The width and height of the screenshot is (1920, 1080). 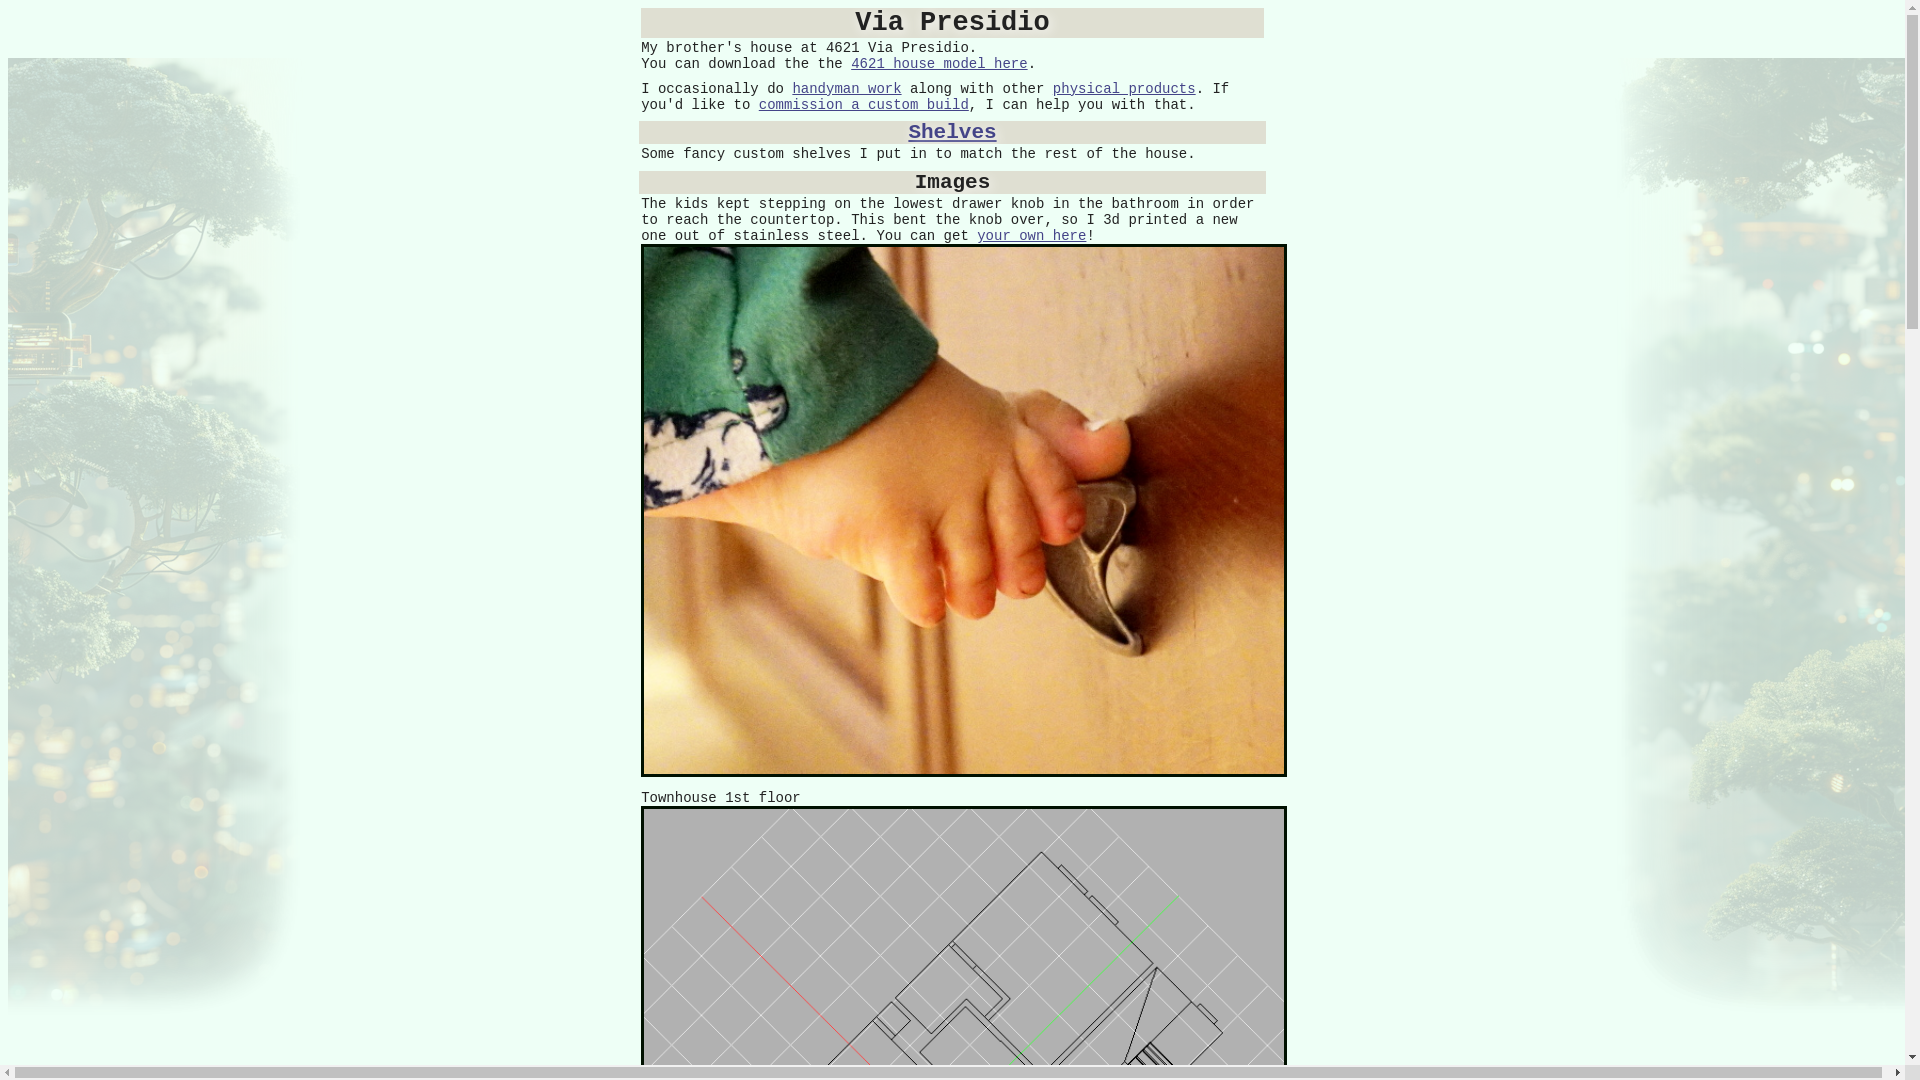 What do you see at coordinates (846, 89) in the screenshot?
I see `handyman work` at bounding box center [846, 89].